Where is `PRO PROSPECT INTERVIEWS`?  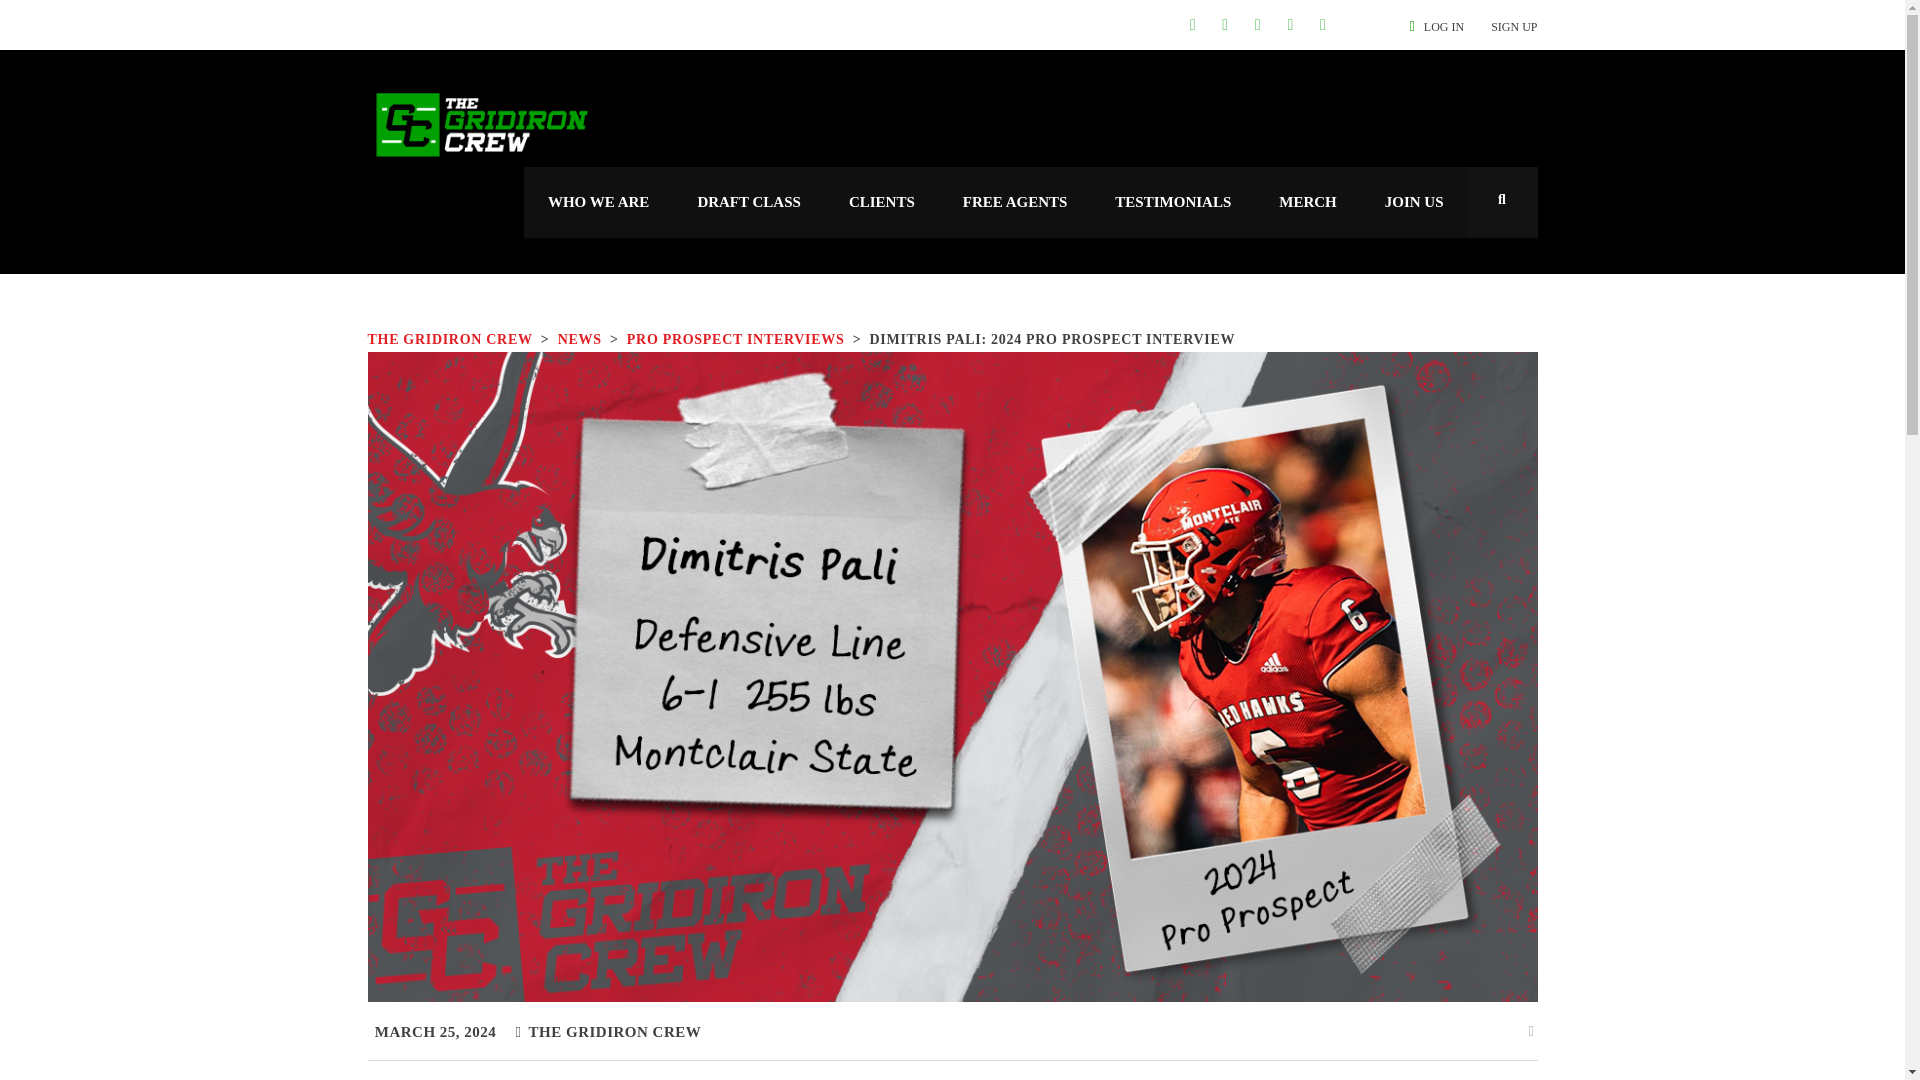
PRO PROSPECT INTERVIEWS is located at coordinates (736, 338).